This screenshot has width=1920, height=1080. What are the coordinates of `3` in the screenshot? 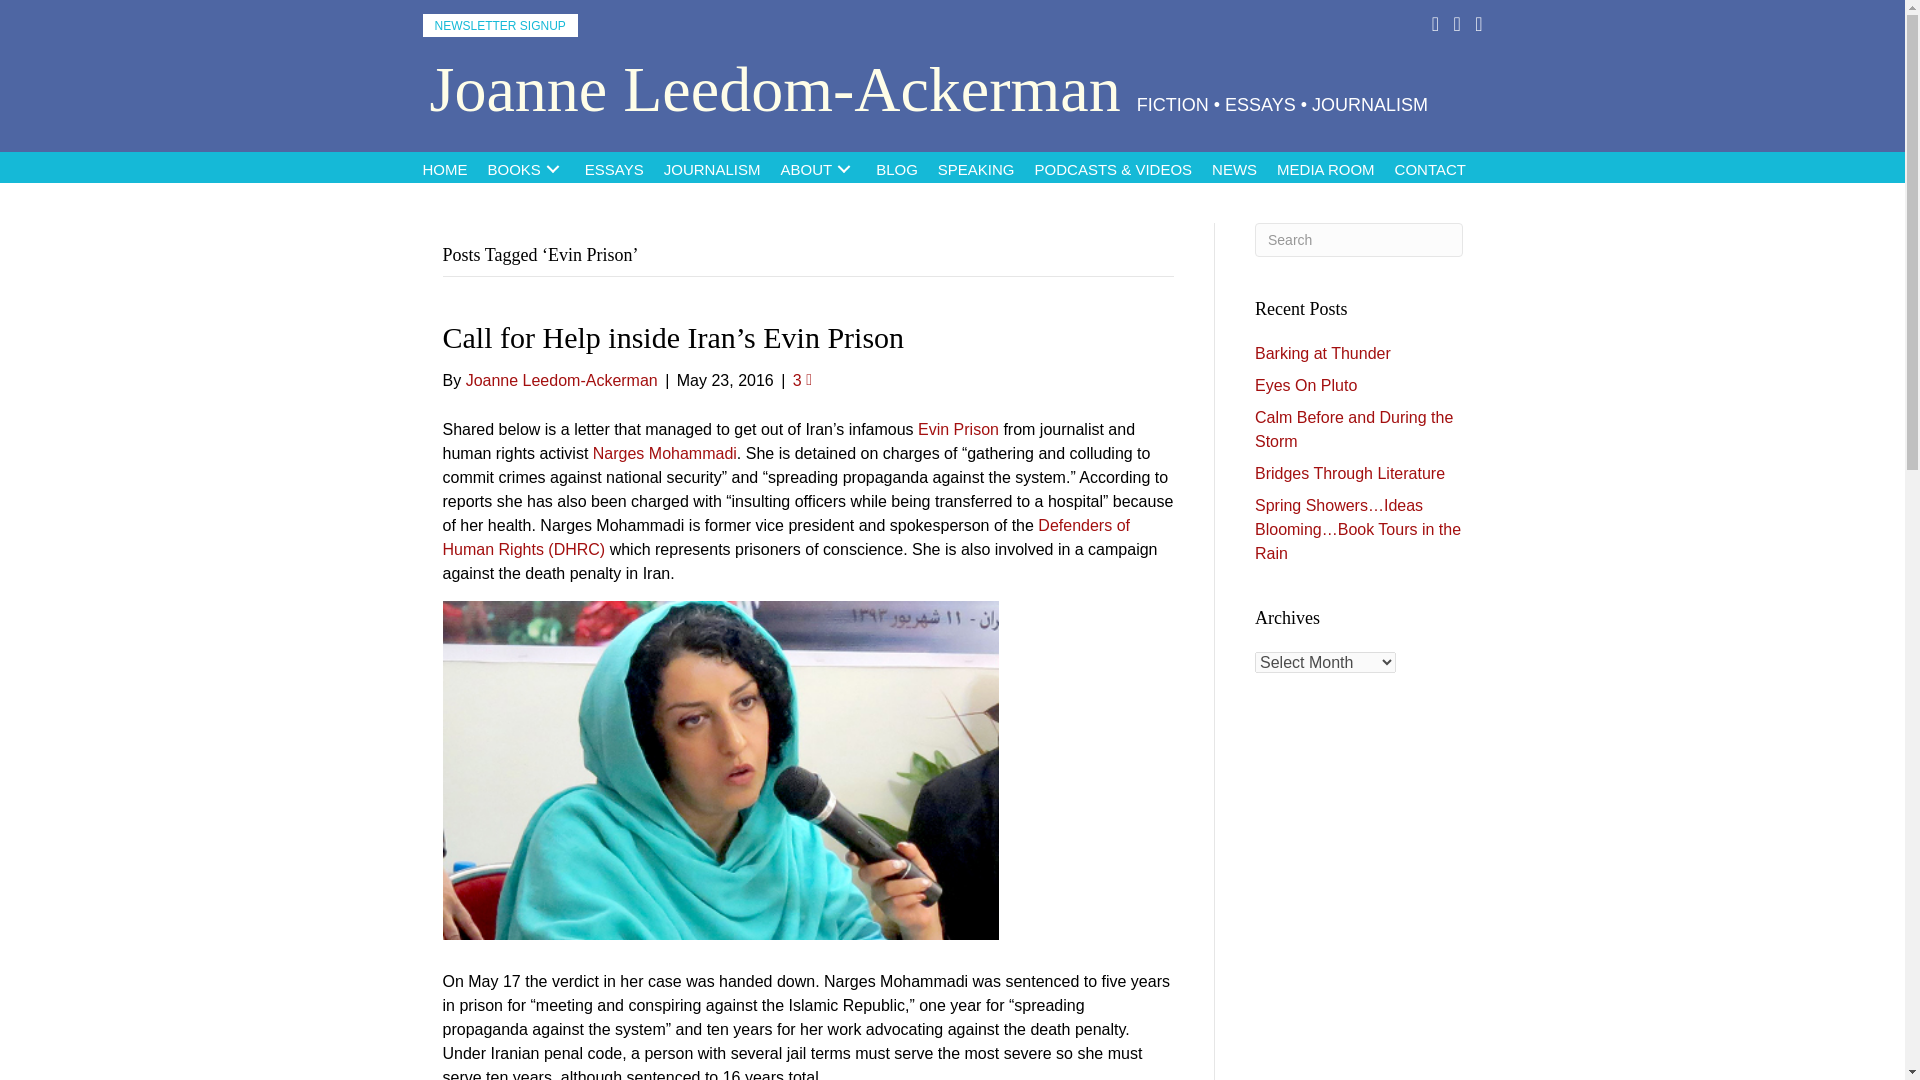 It's located at (802, 380).